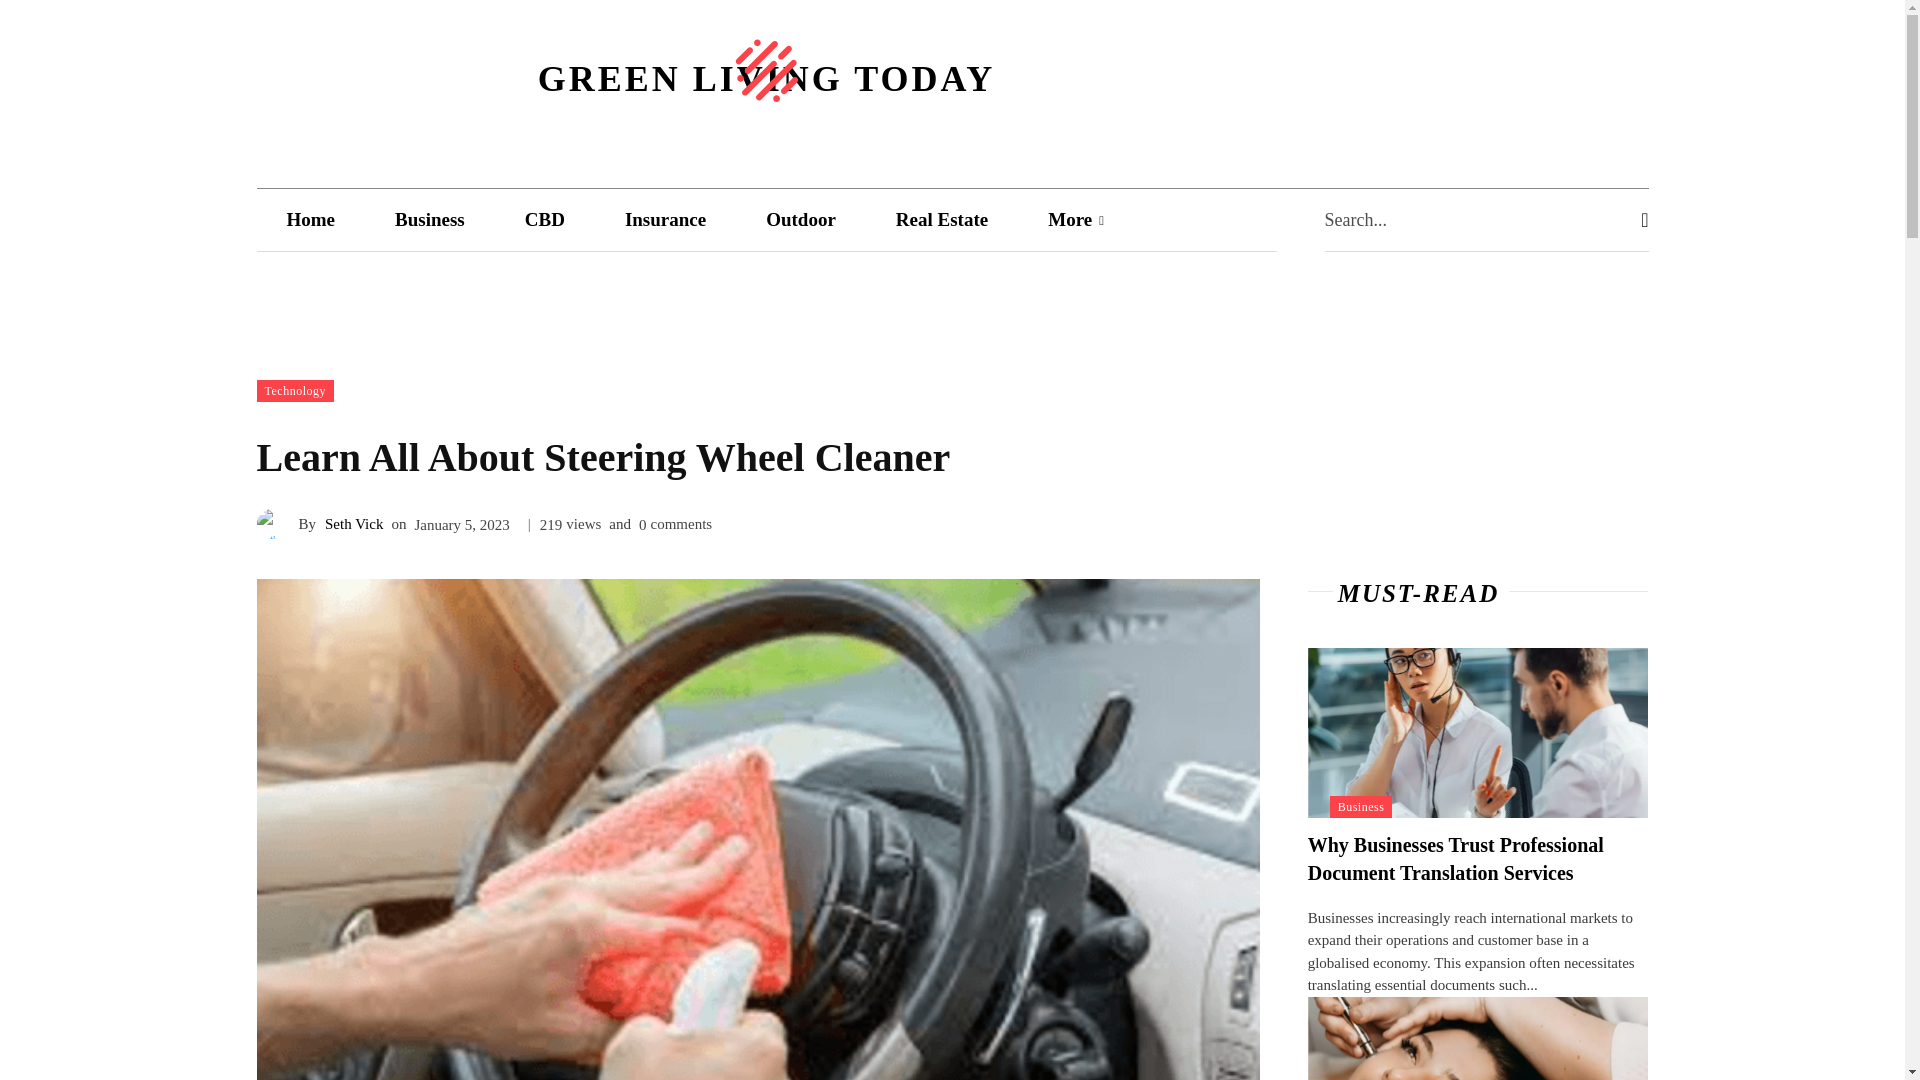 Image resolution: width=1920 pixels, height=1080 pixels. What do you see at coordinates (545, 218) in the screenshot?
I see `CBD` at bounding box center [545, 218].